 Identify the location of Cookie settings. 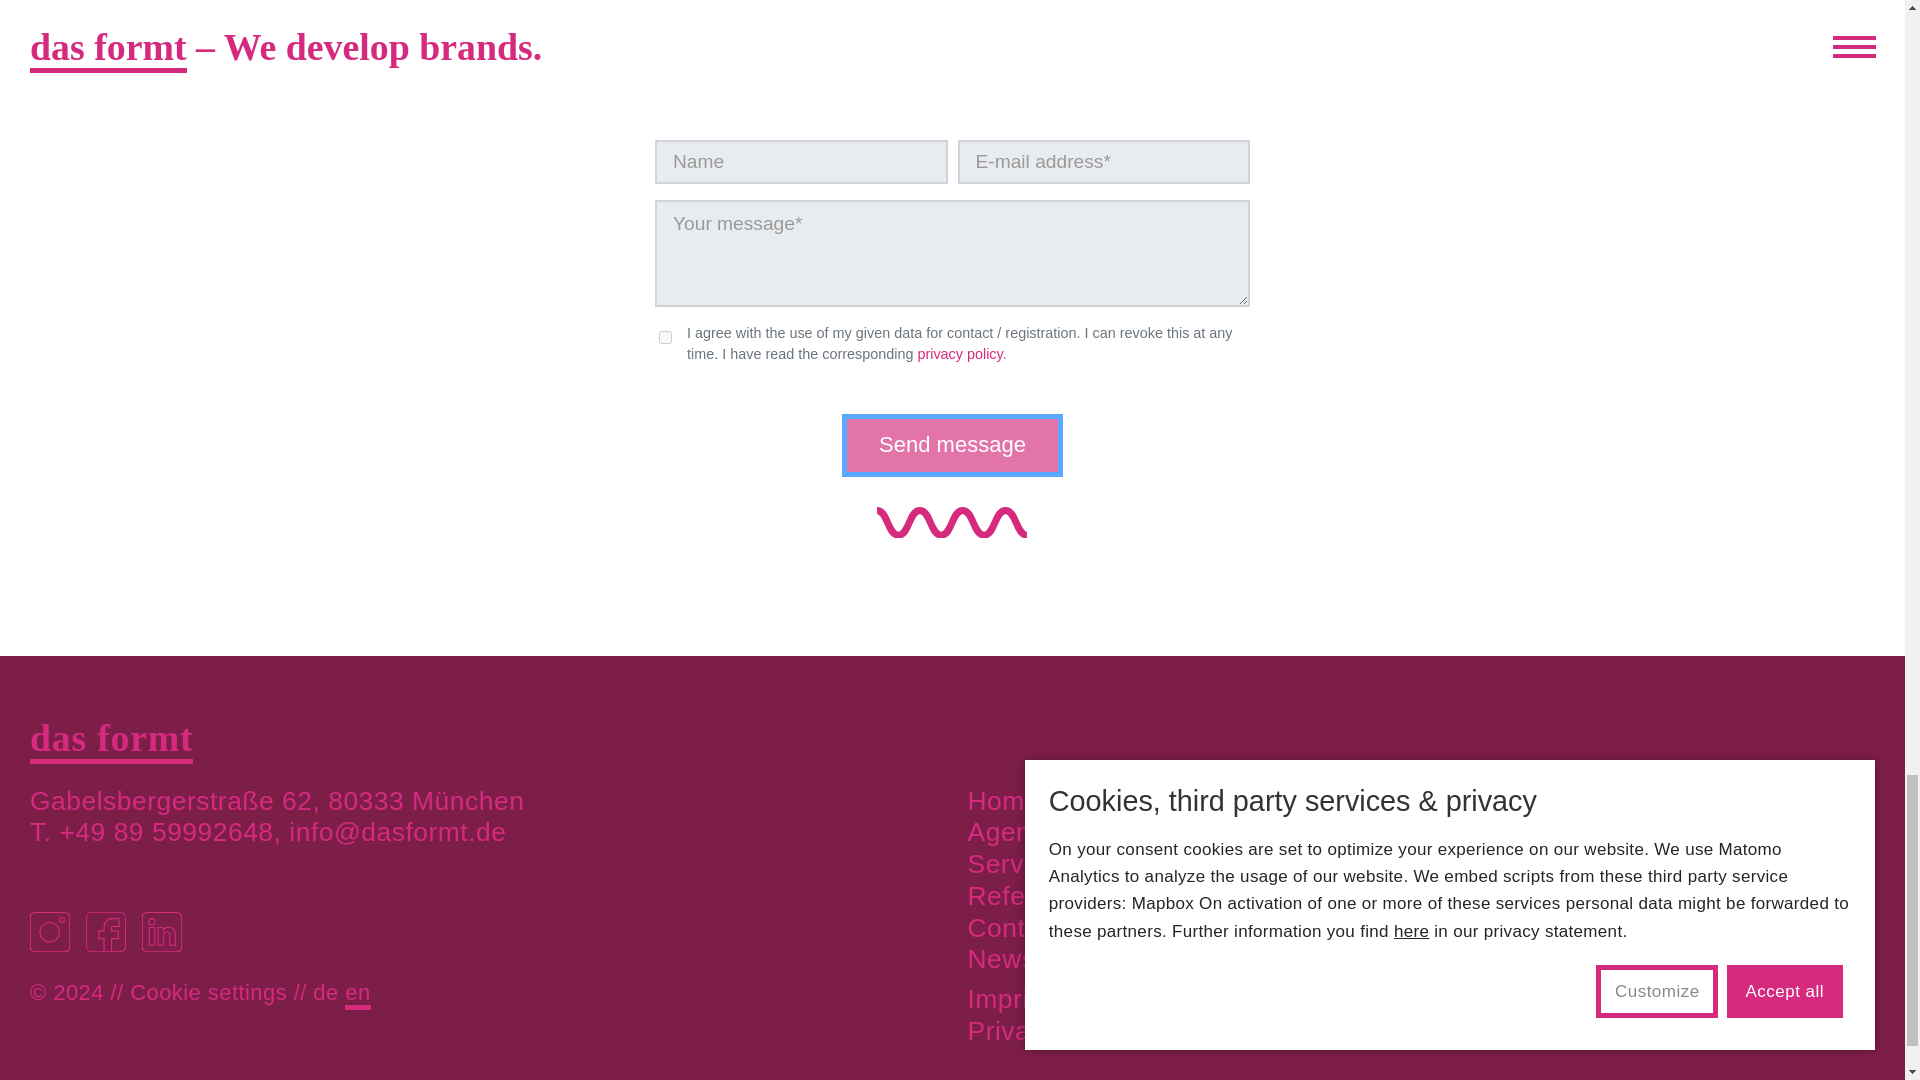
(208, 992).